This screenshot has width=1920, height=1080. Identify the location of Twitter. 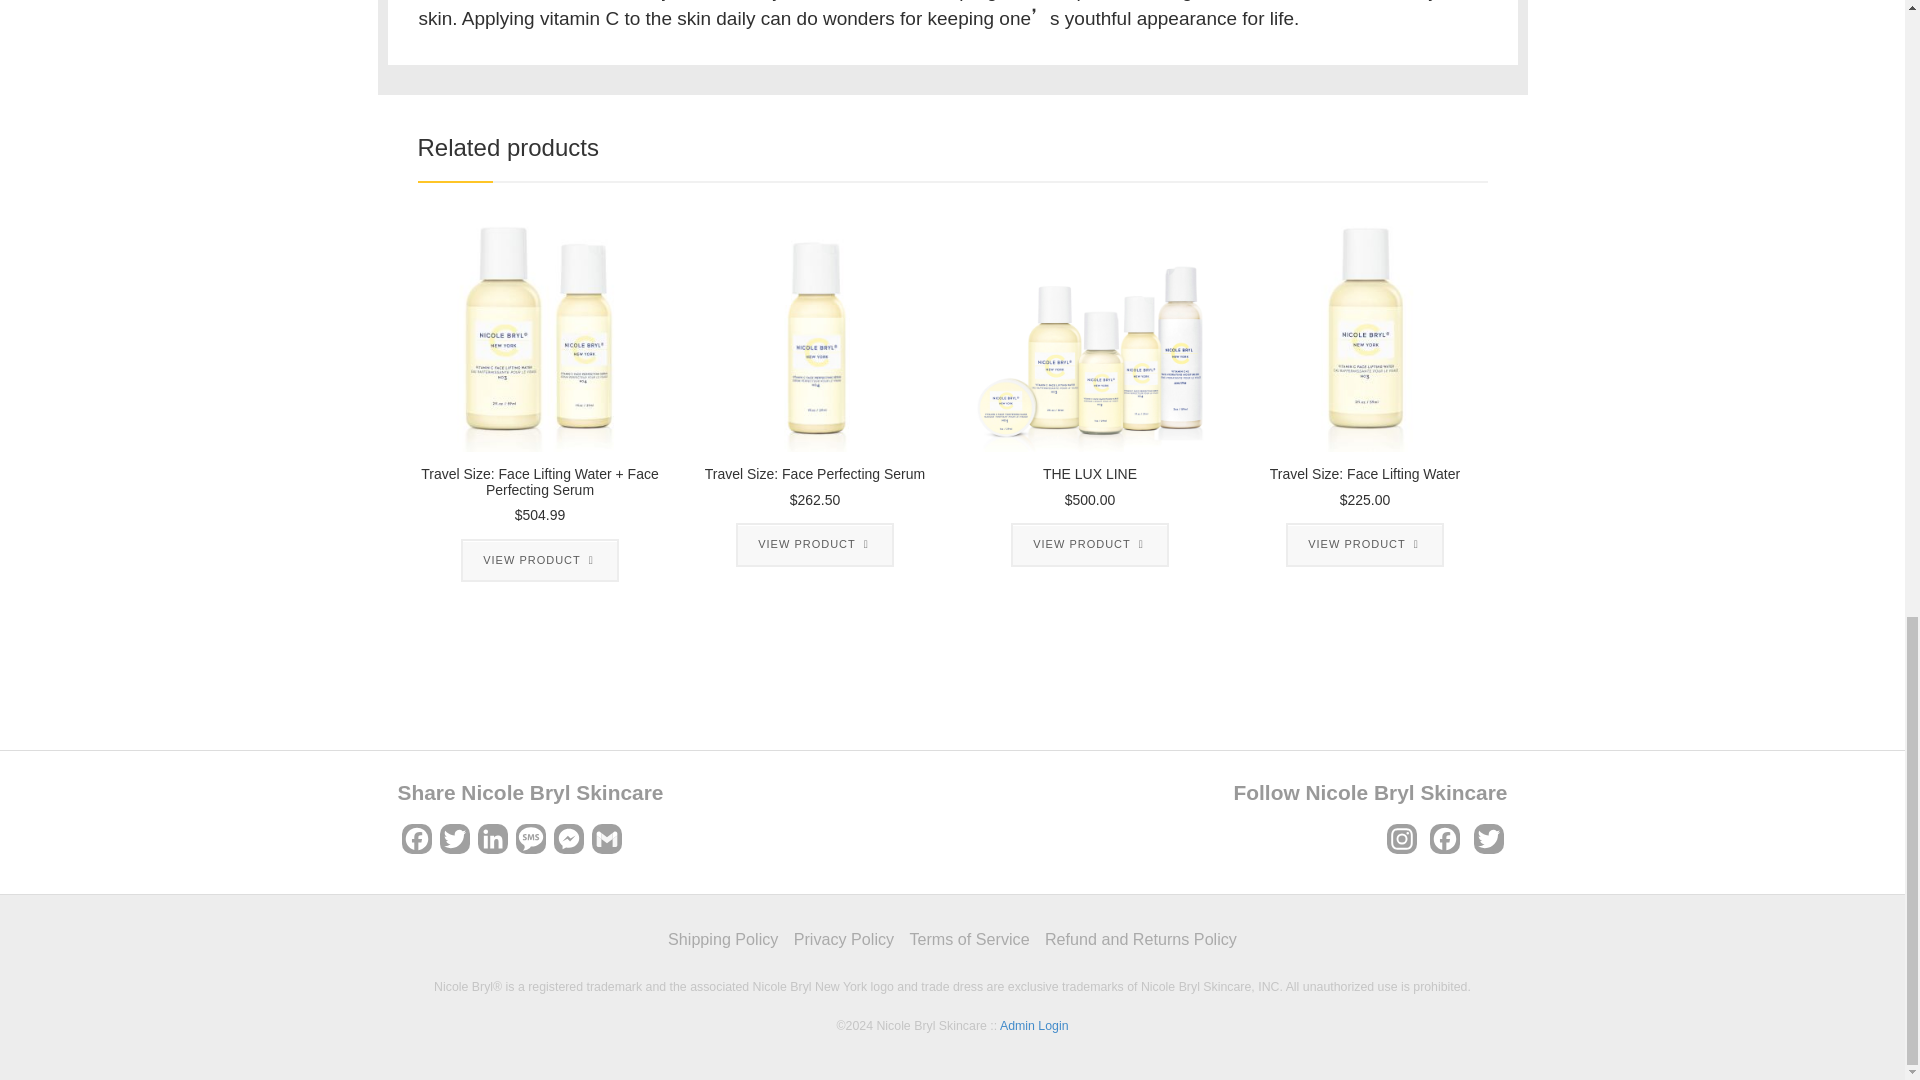
(1488, 844).